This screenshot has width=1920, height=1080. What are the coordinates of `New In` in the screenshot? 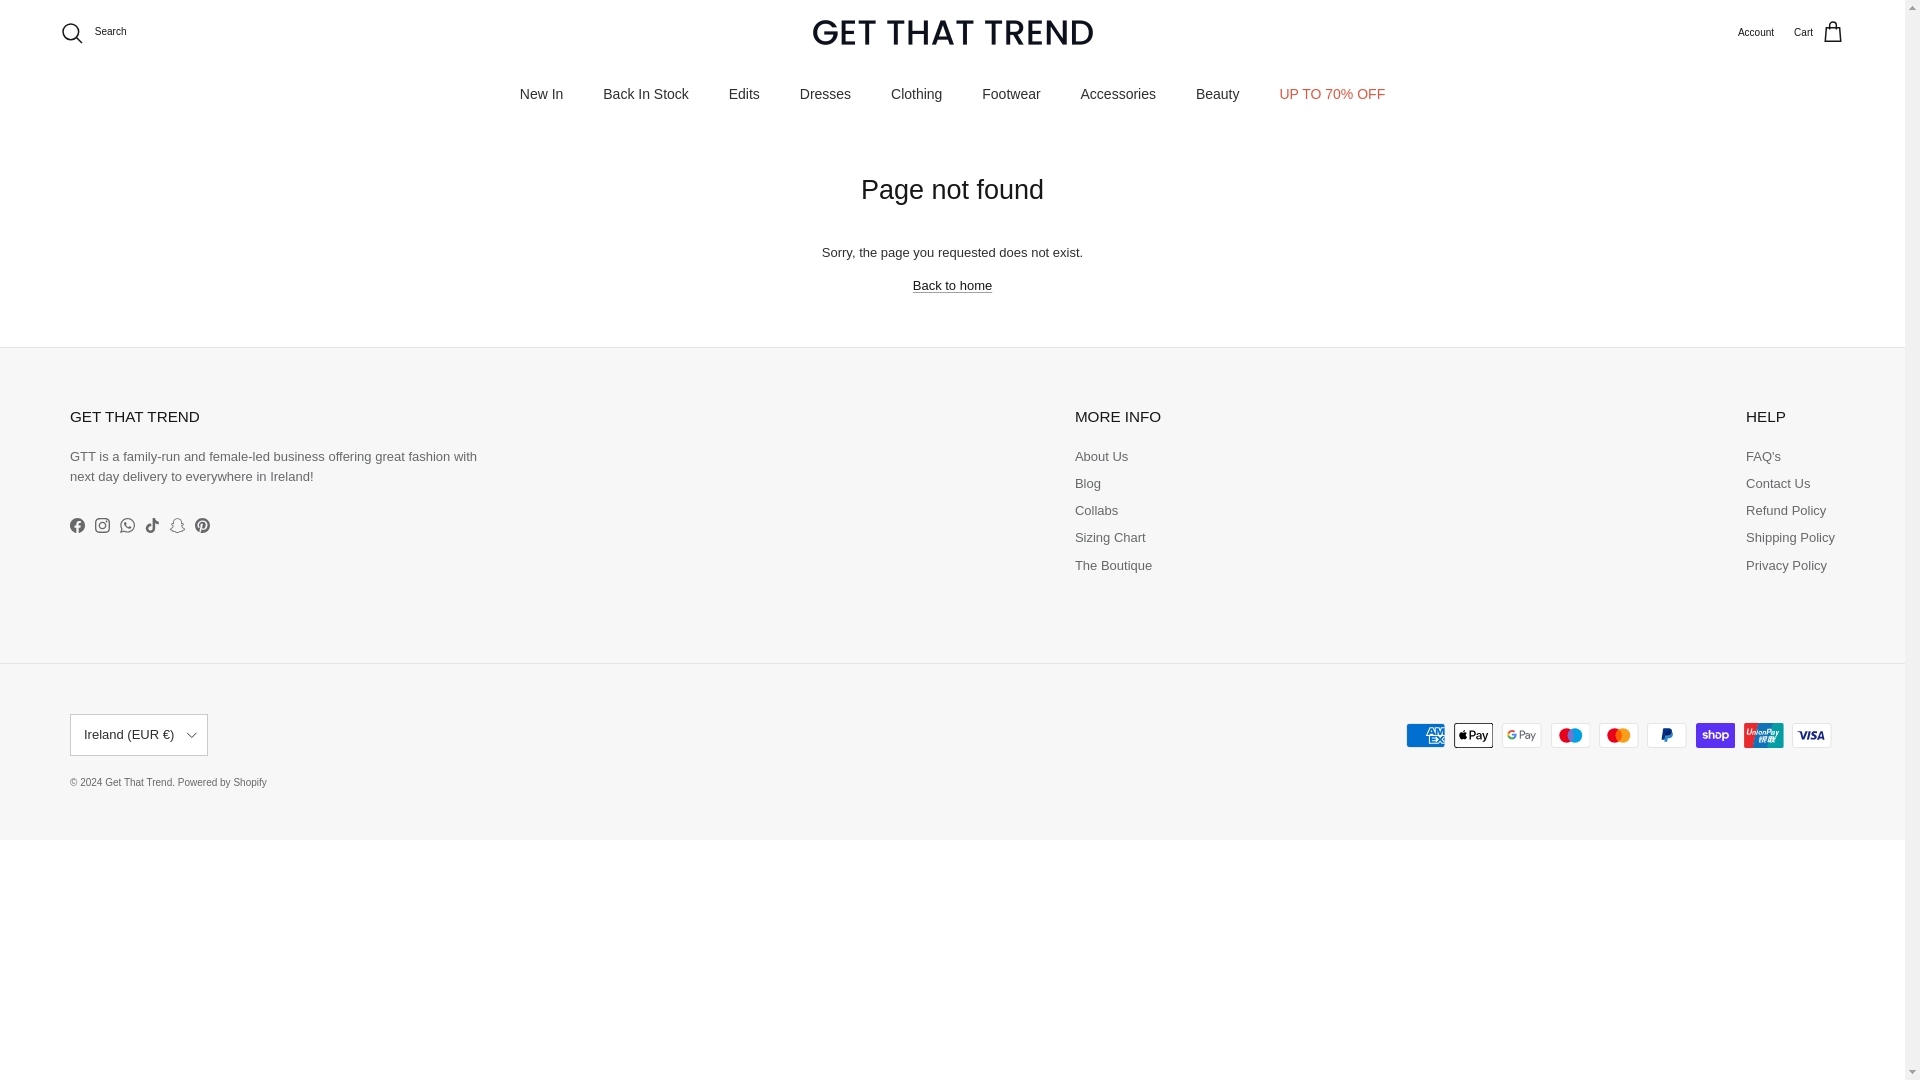 It's located at (541, 94).